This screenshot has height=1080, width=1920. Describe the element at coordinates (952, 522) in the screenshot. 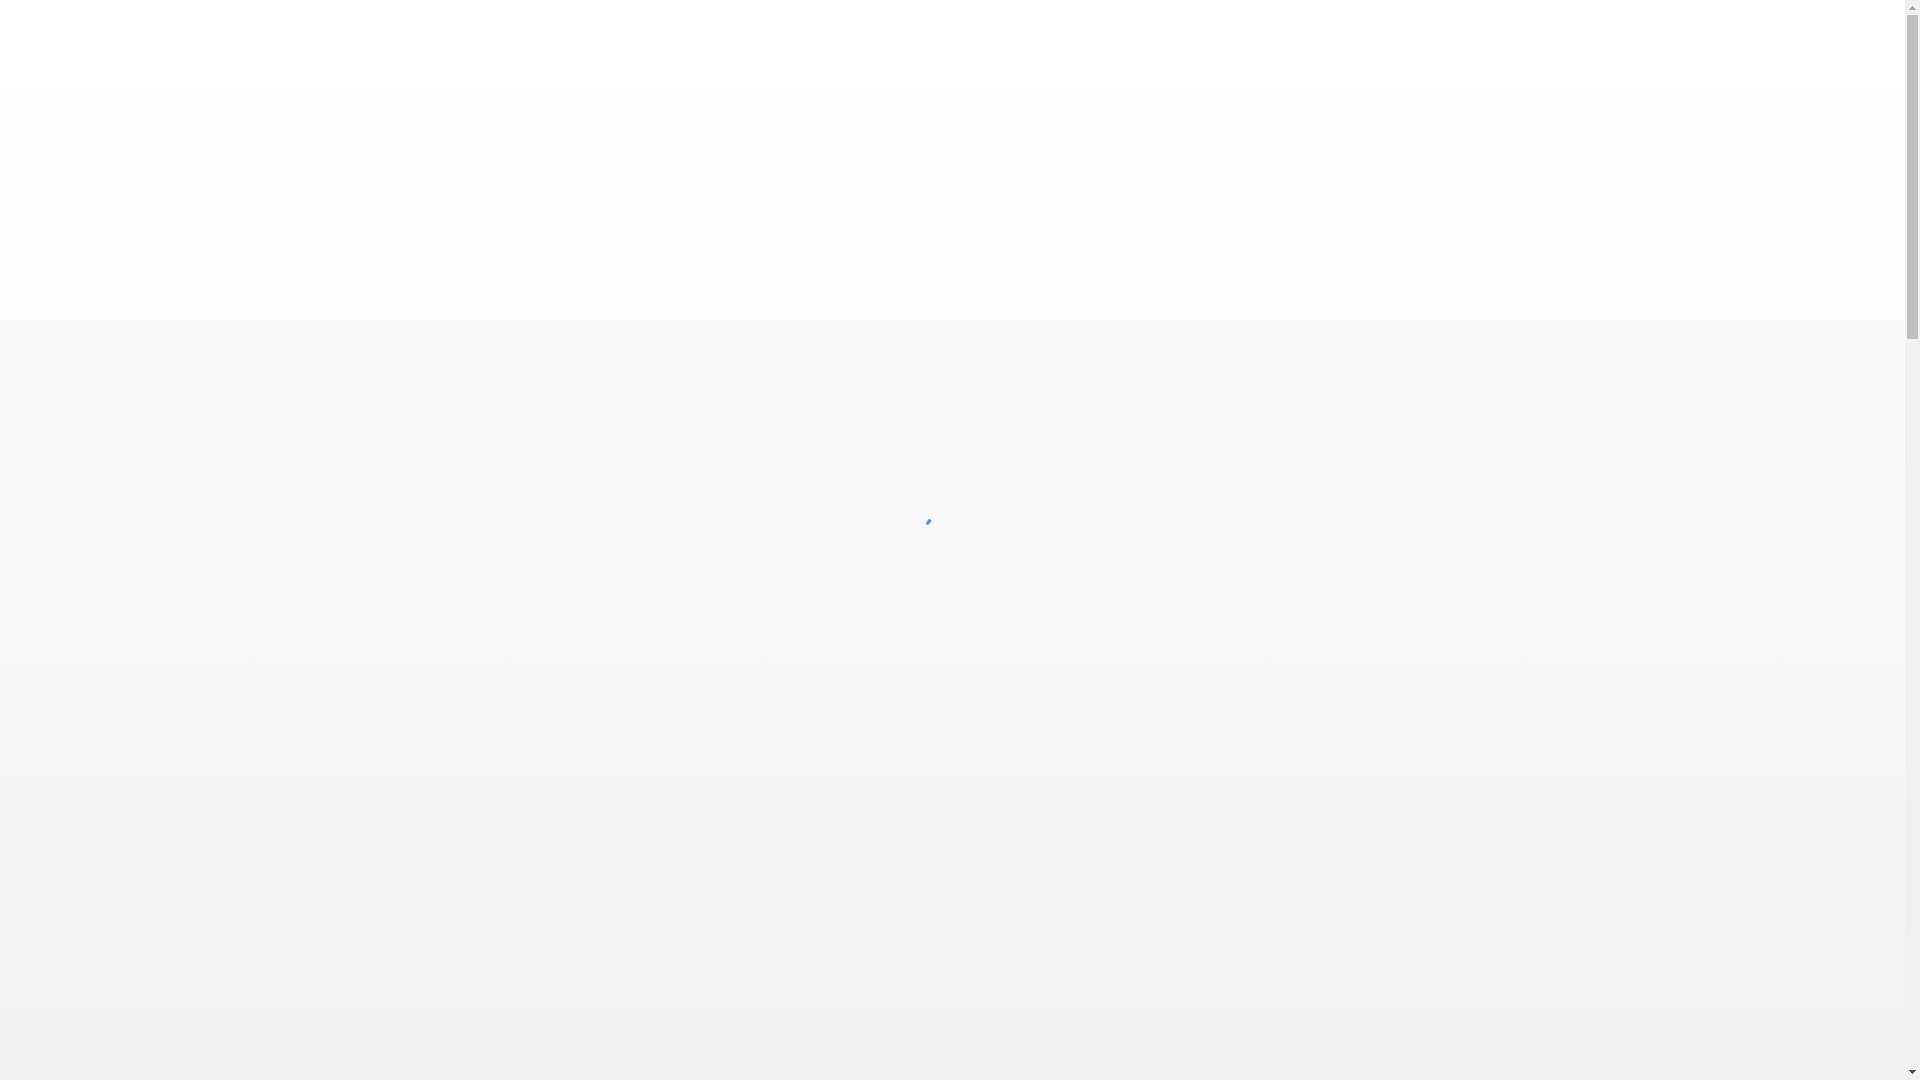

I see `Bedrijfskunde` at that location.